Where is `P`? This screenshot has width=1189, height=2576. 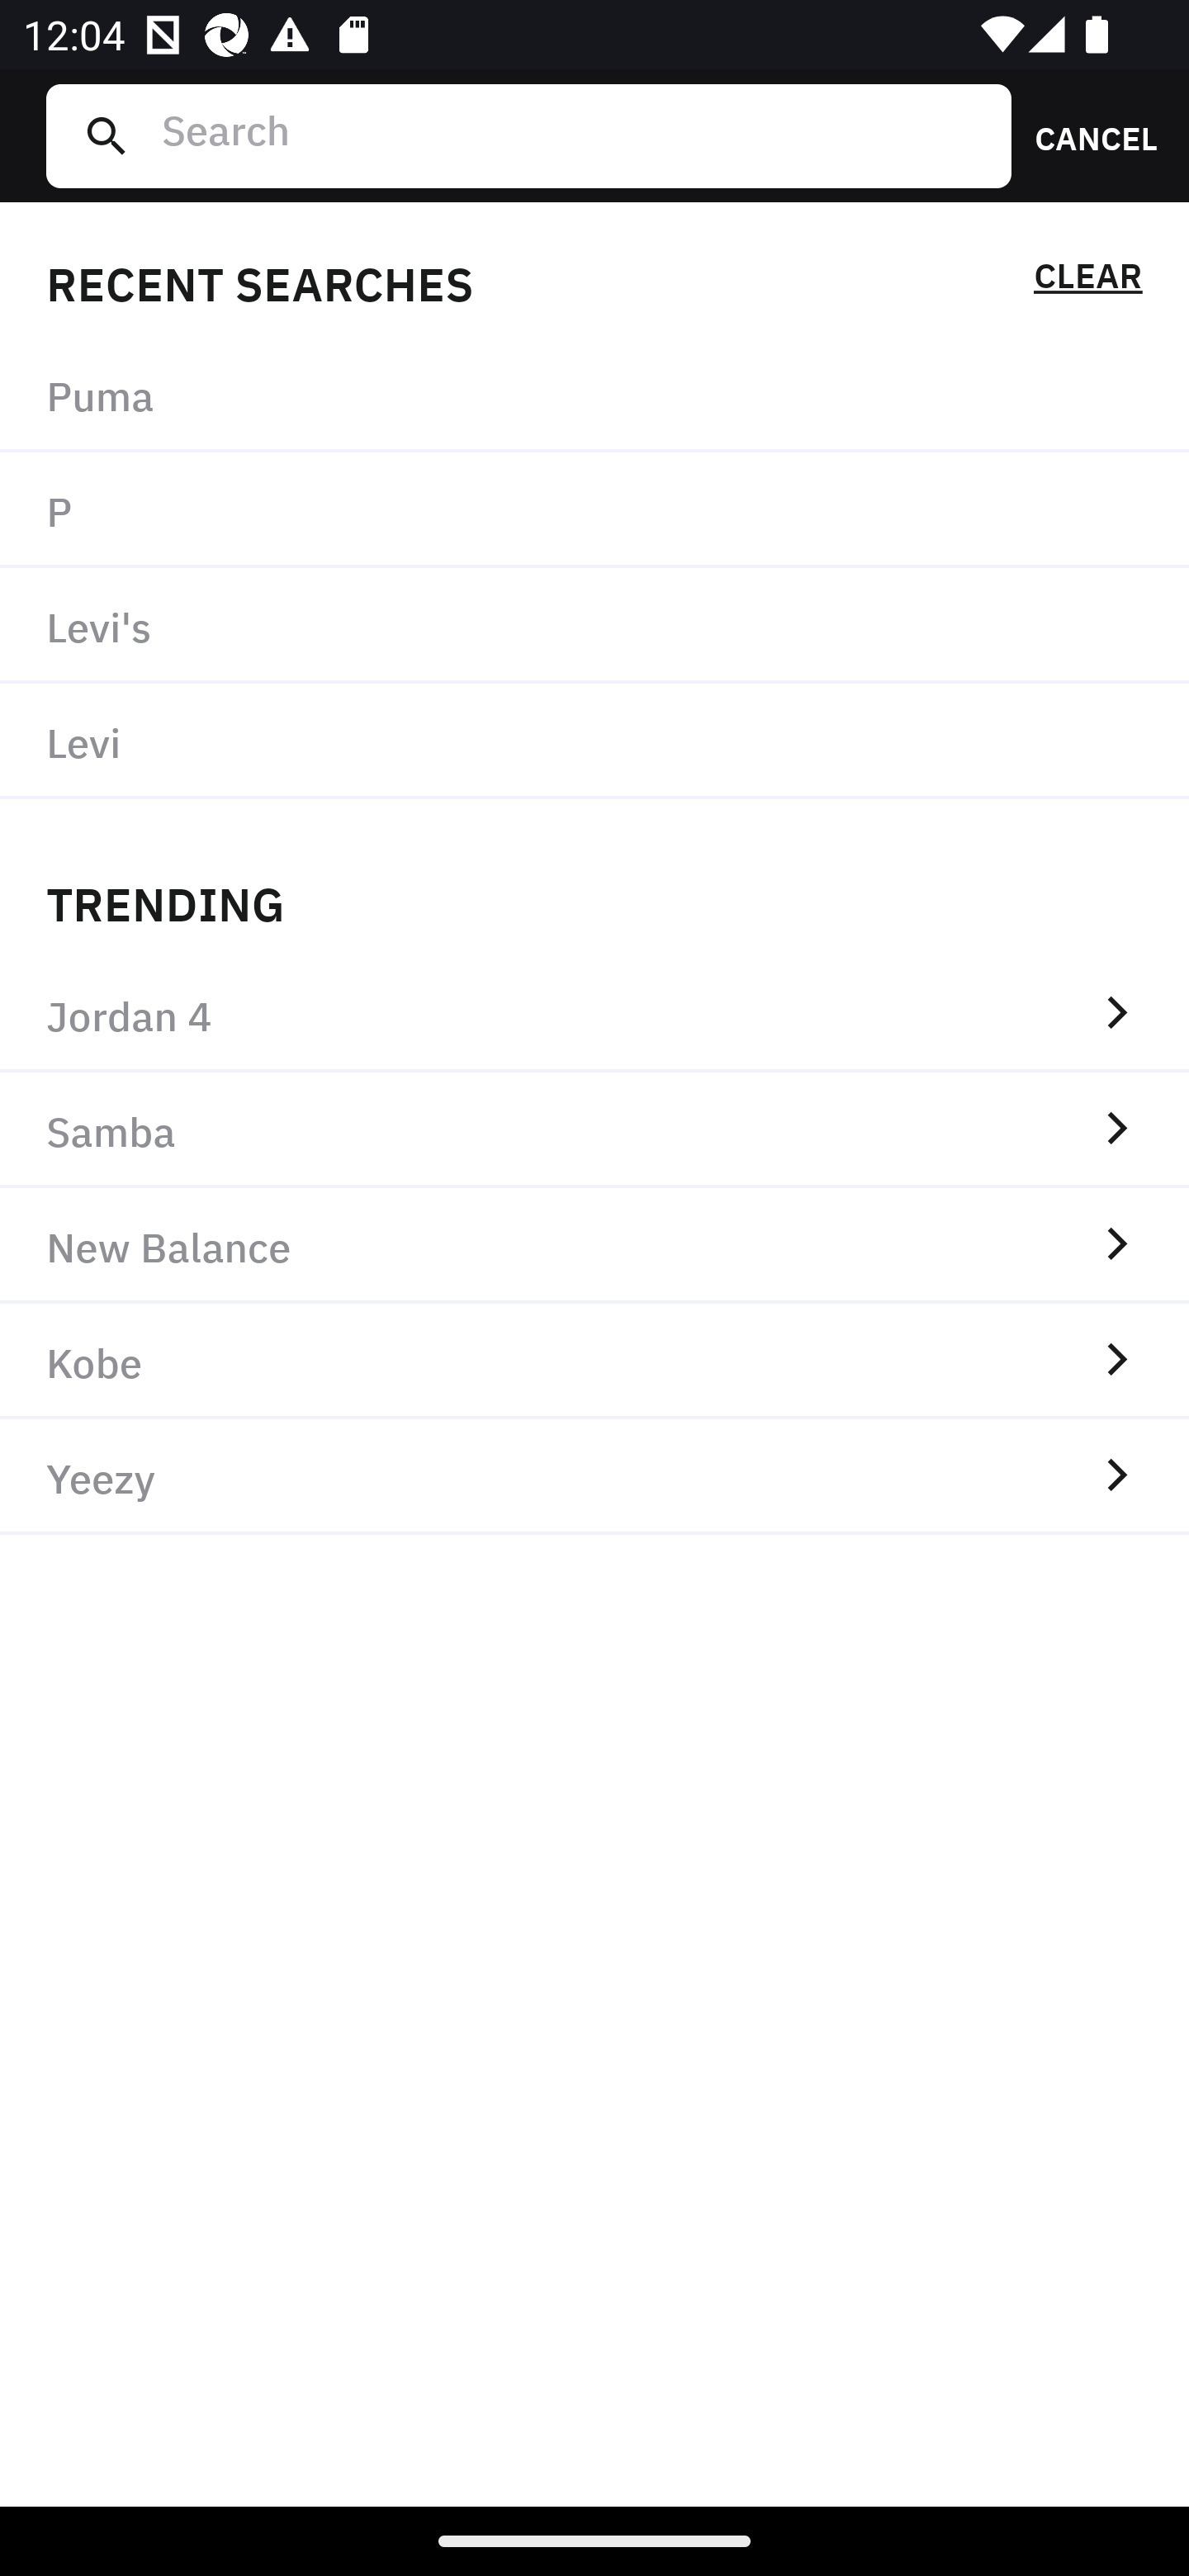 P is located at coordinates (594, 511).